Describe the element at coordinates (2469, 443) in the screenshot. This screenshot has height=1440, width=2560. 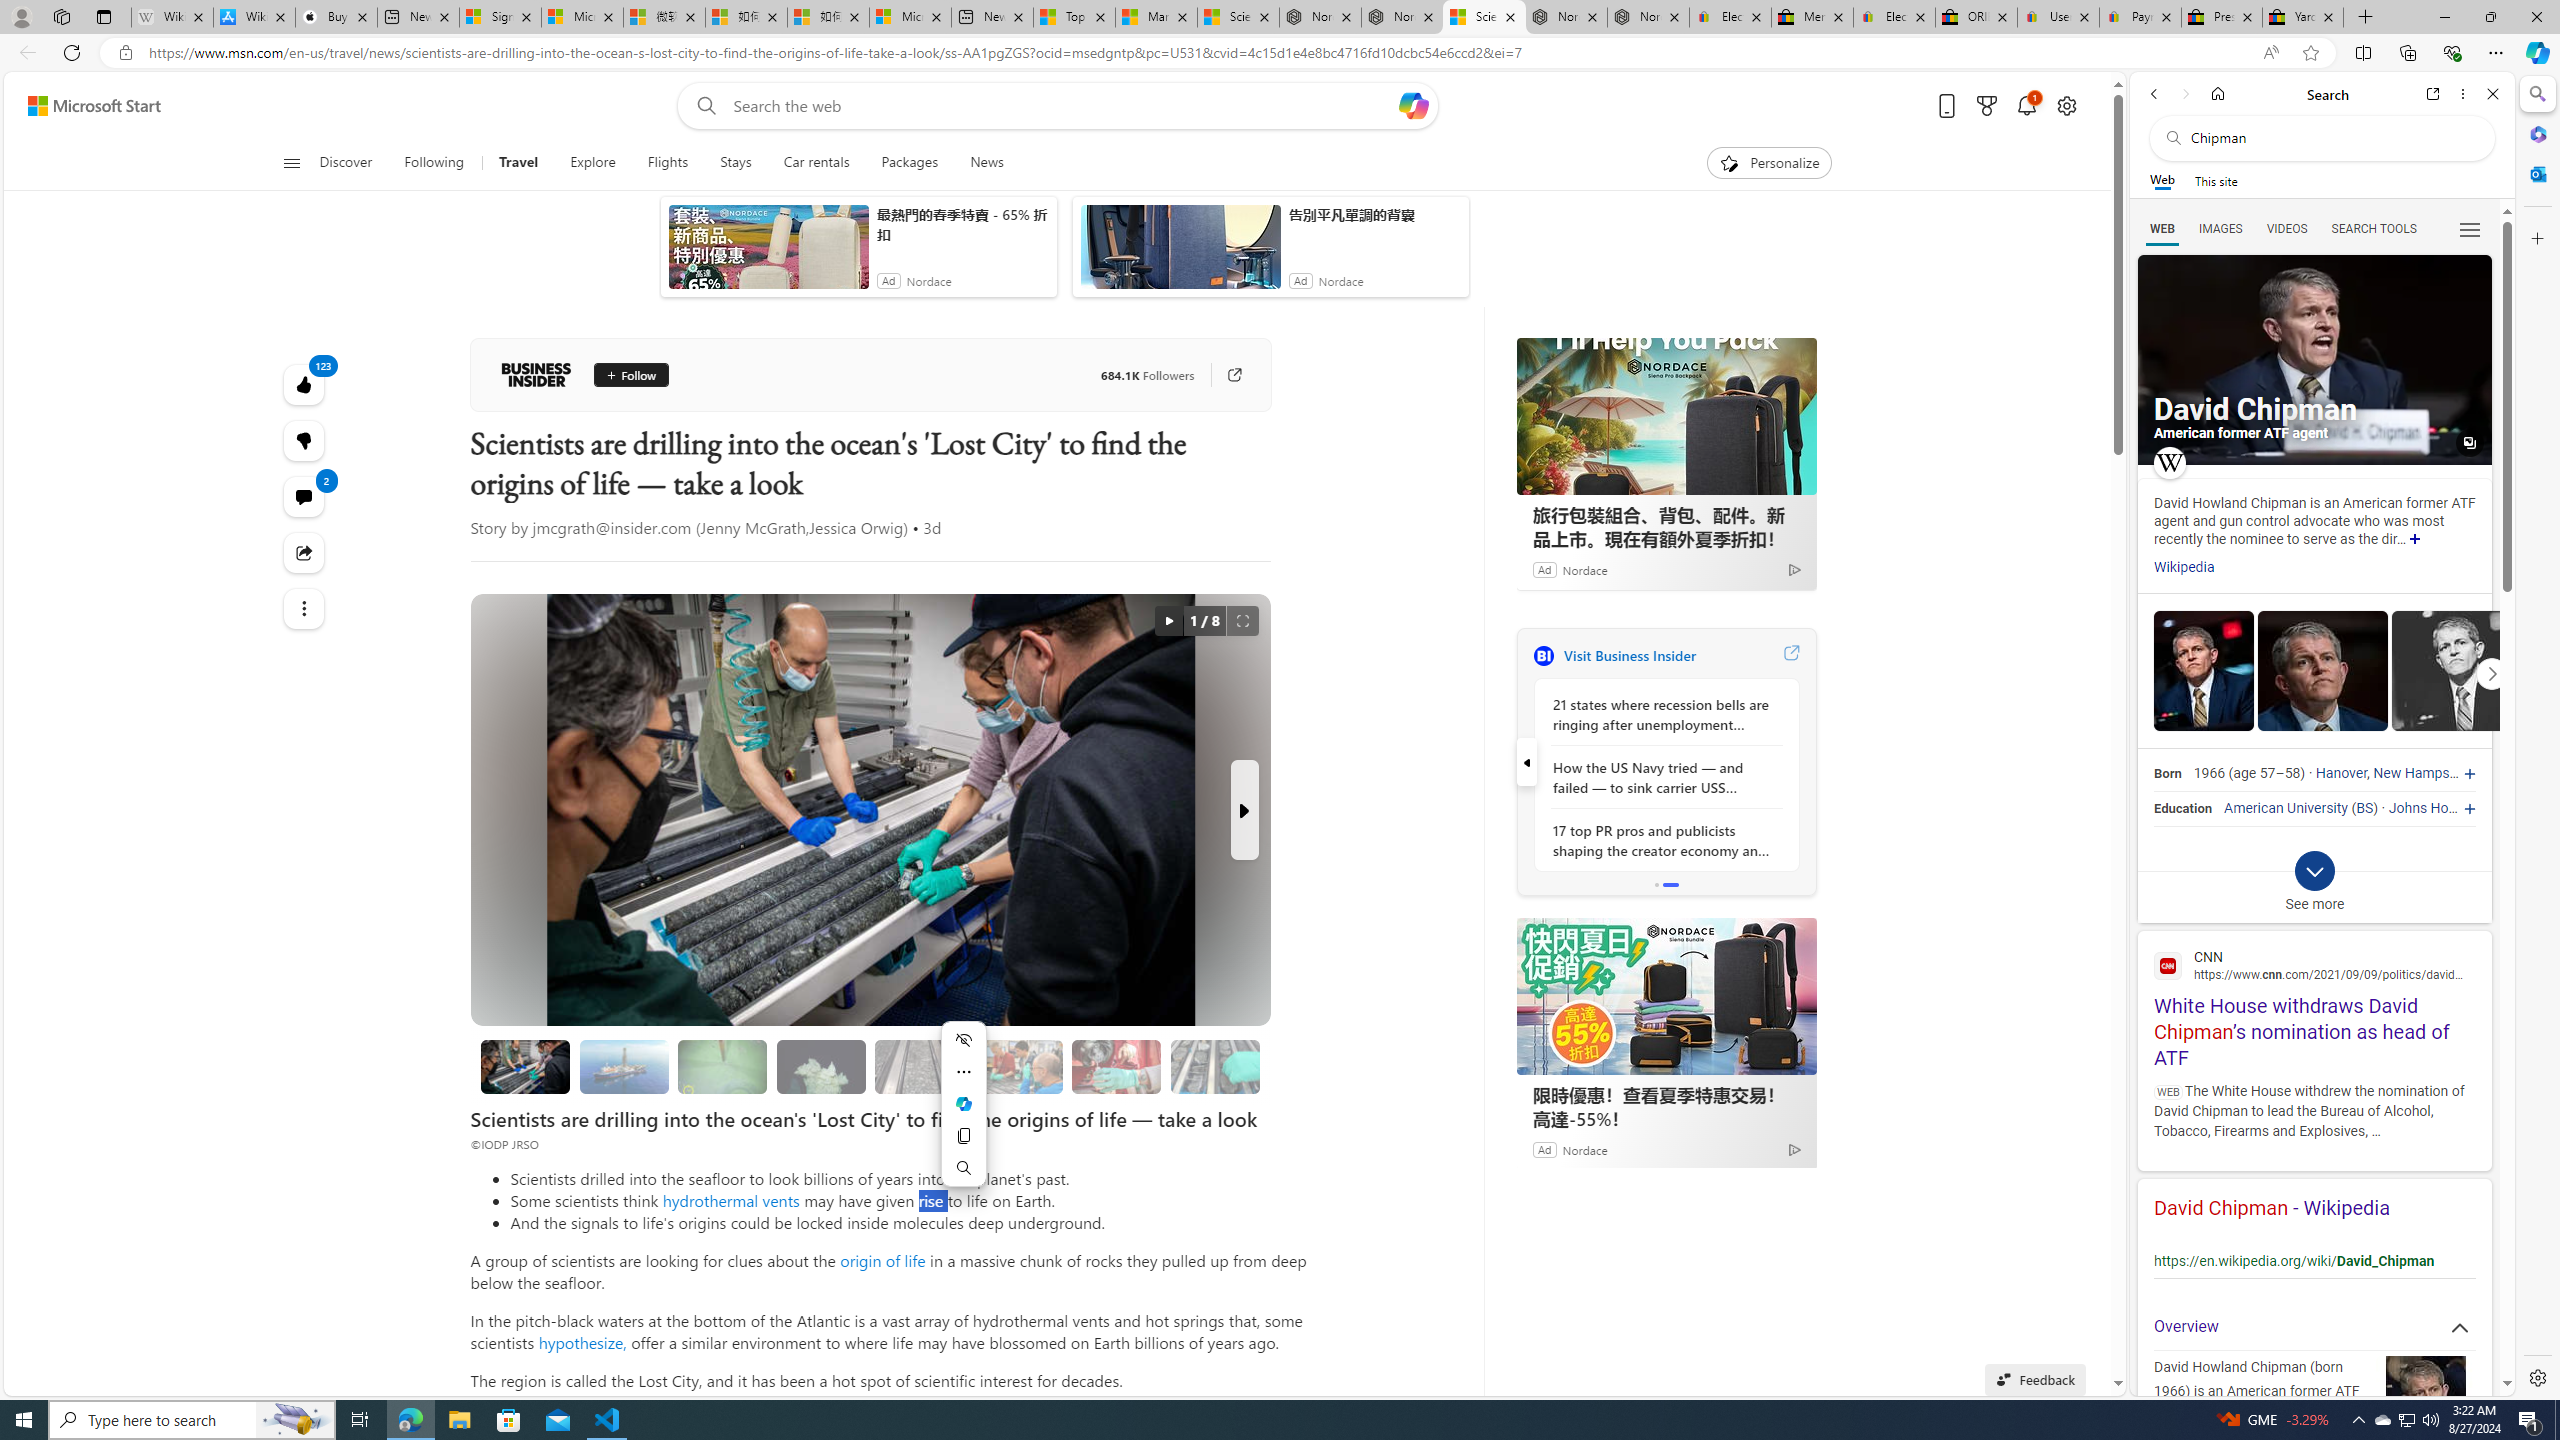
I see `All images` at that location.